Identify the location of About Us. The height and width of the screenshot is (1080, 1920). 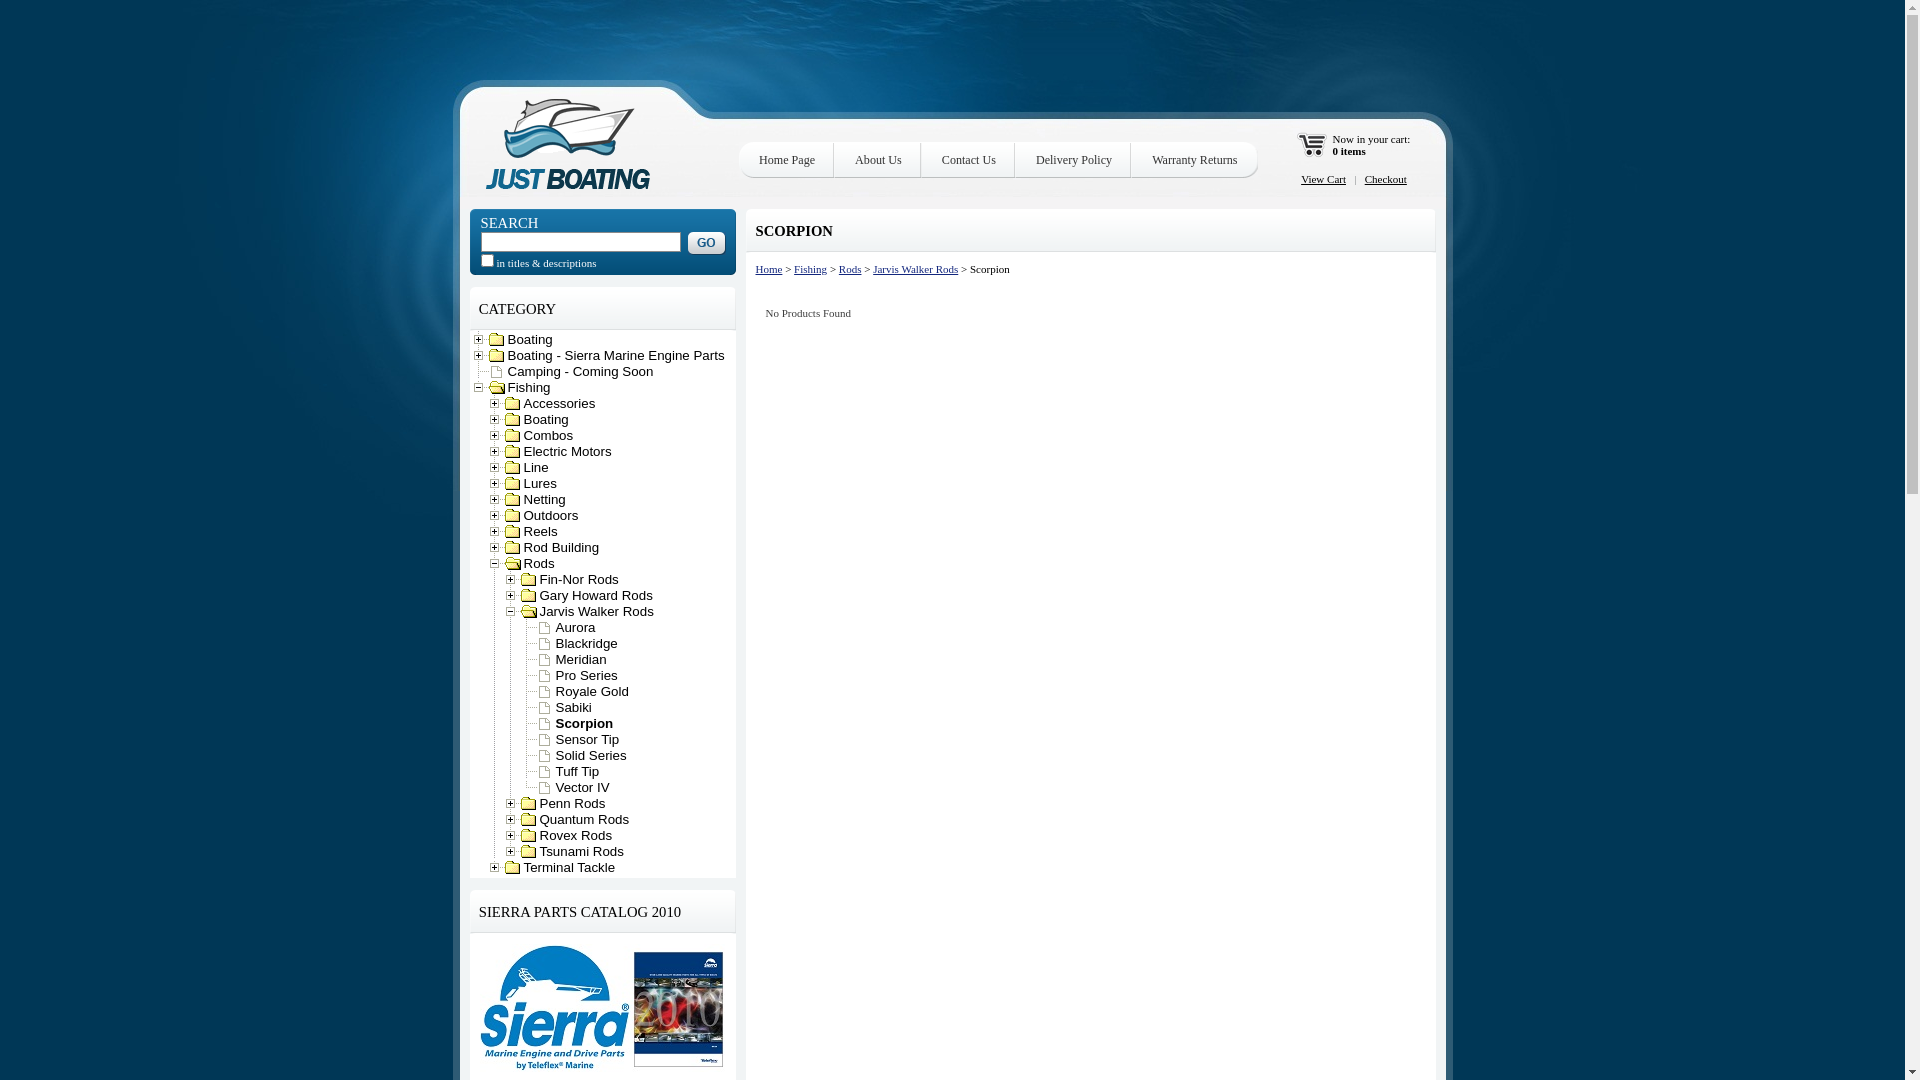
(878, 160).